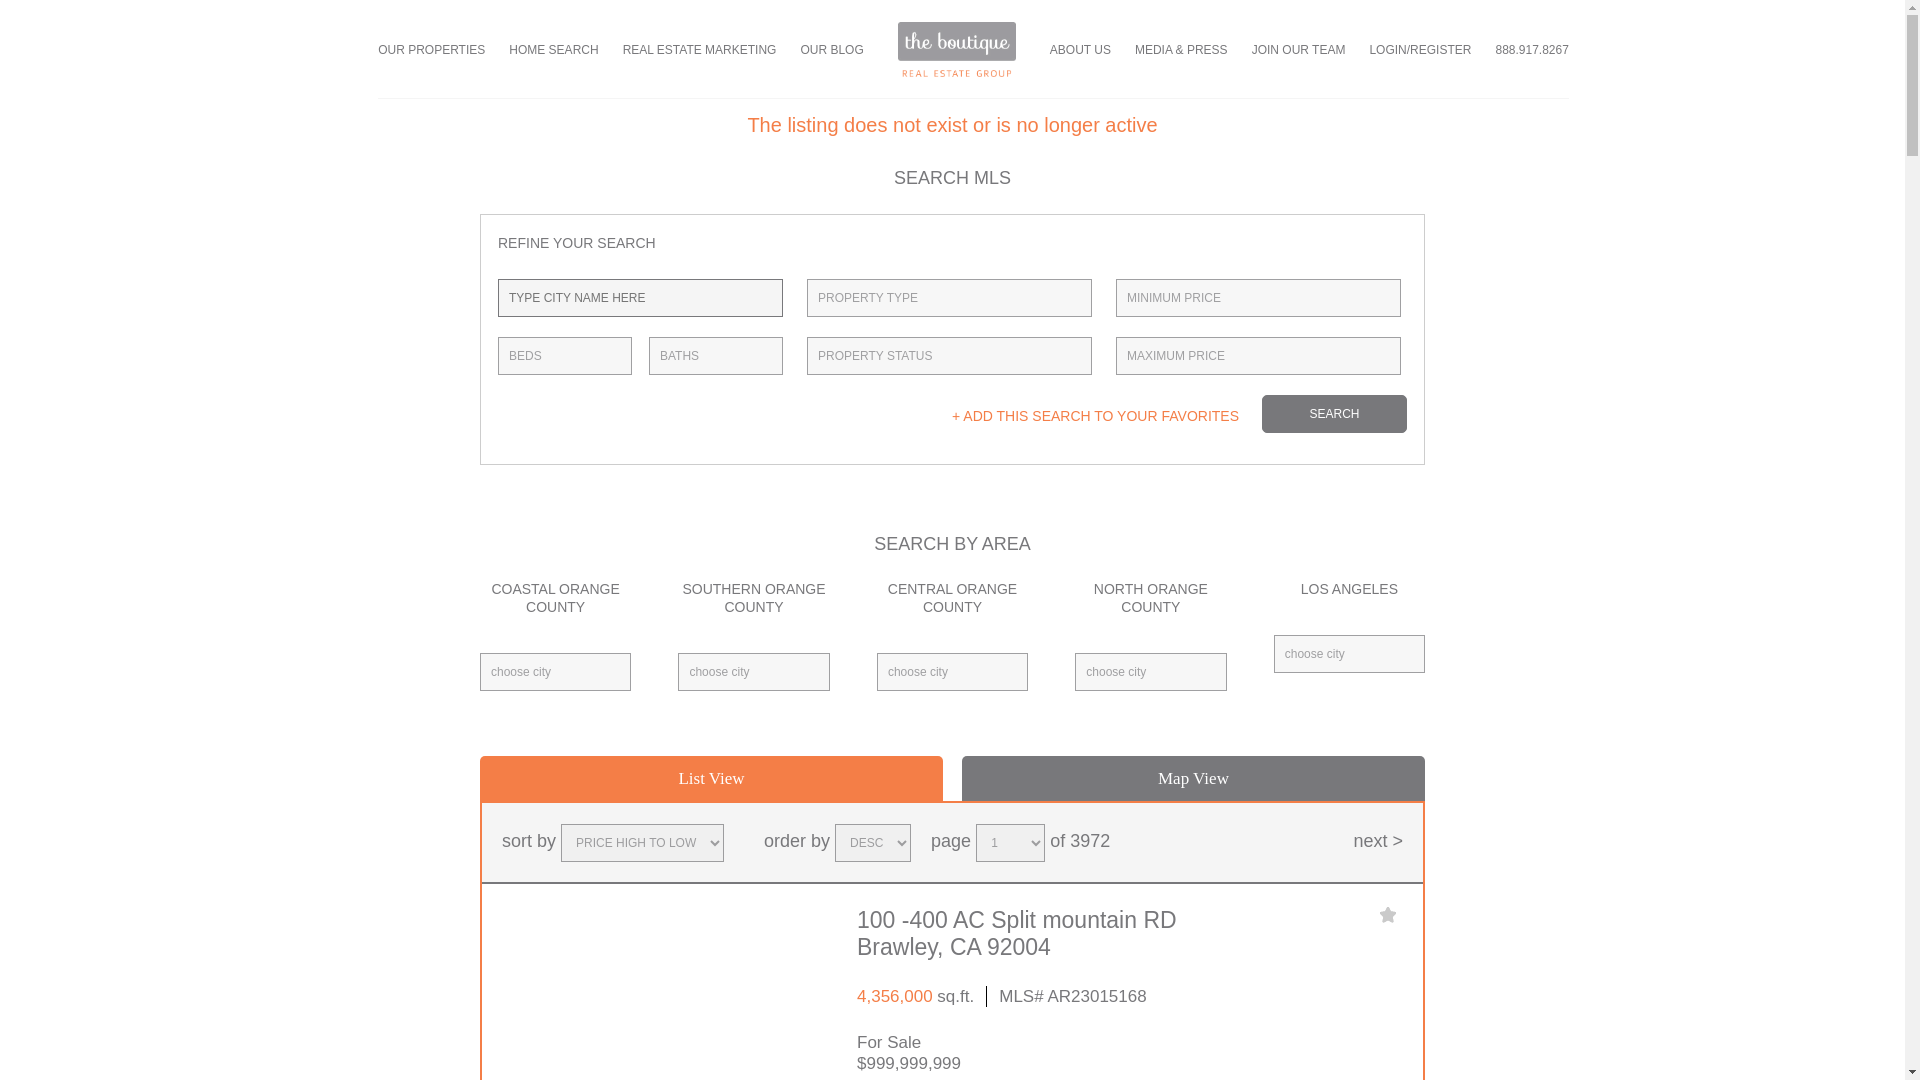  What do you see at coordinates (552, 50) in the screenshot?
I see `HOME SEARCH` at bounding box center [552, 50].